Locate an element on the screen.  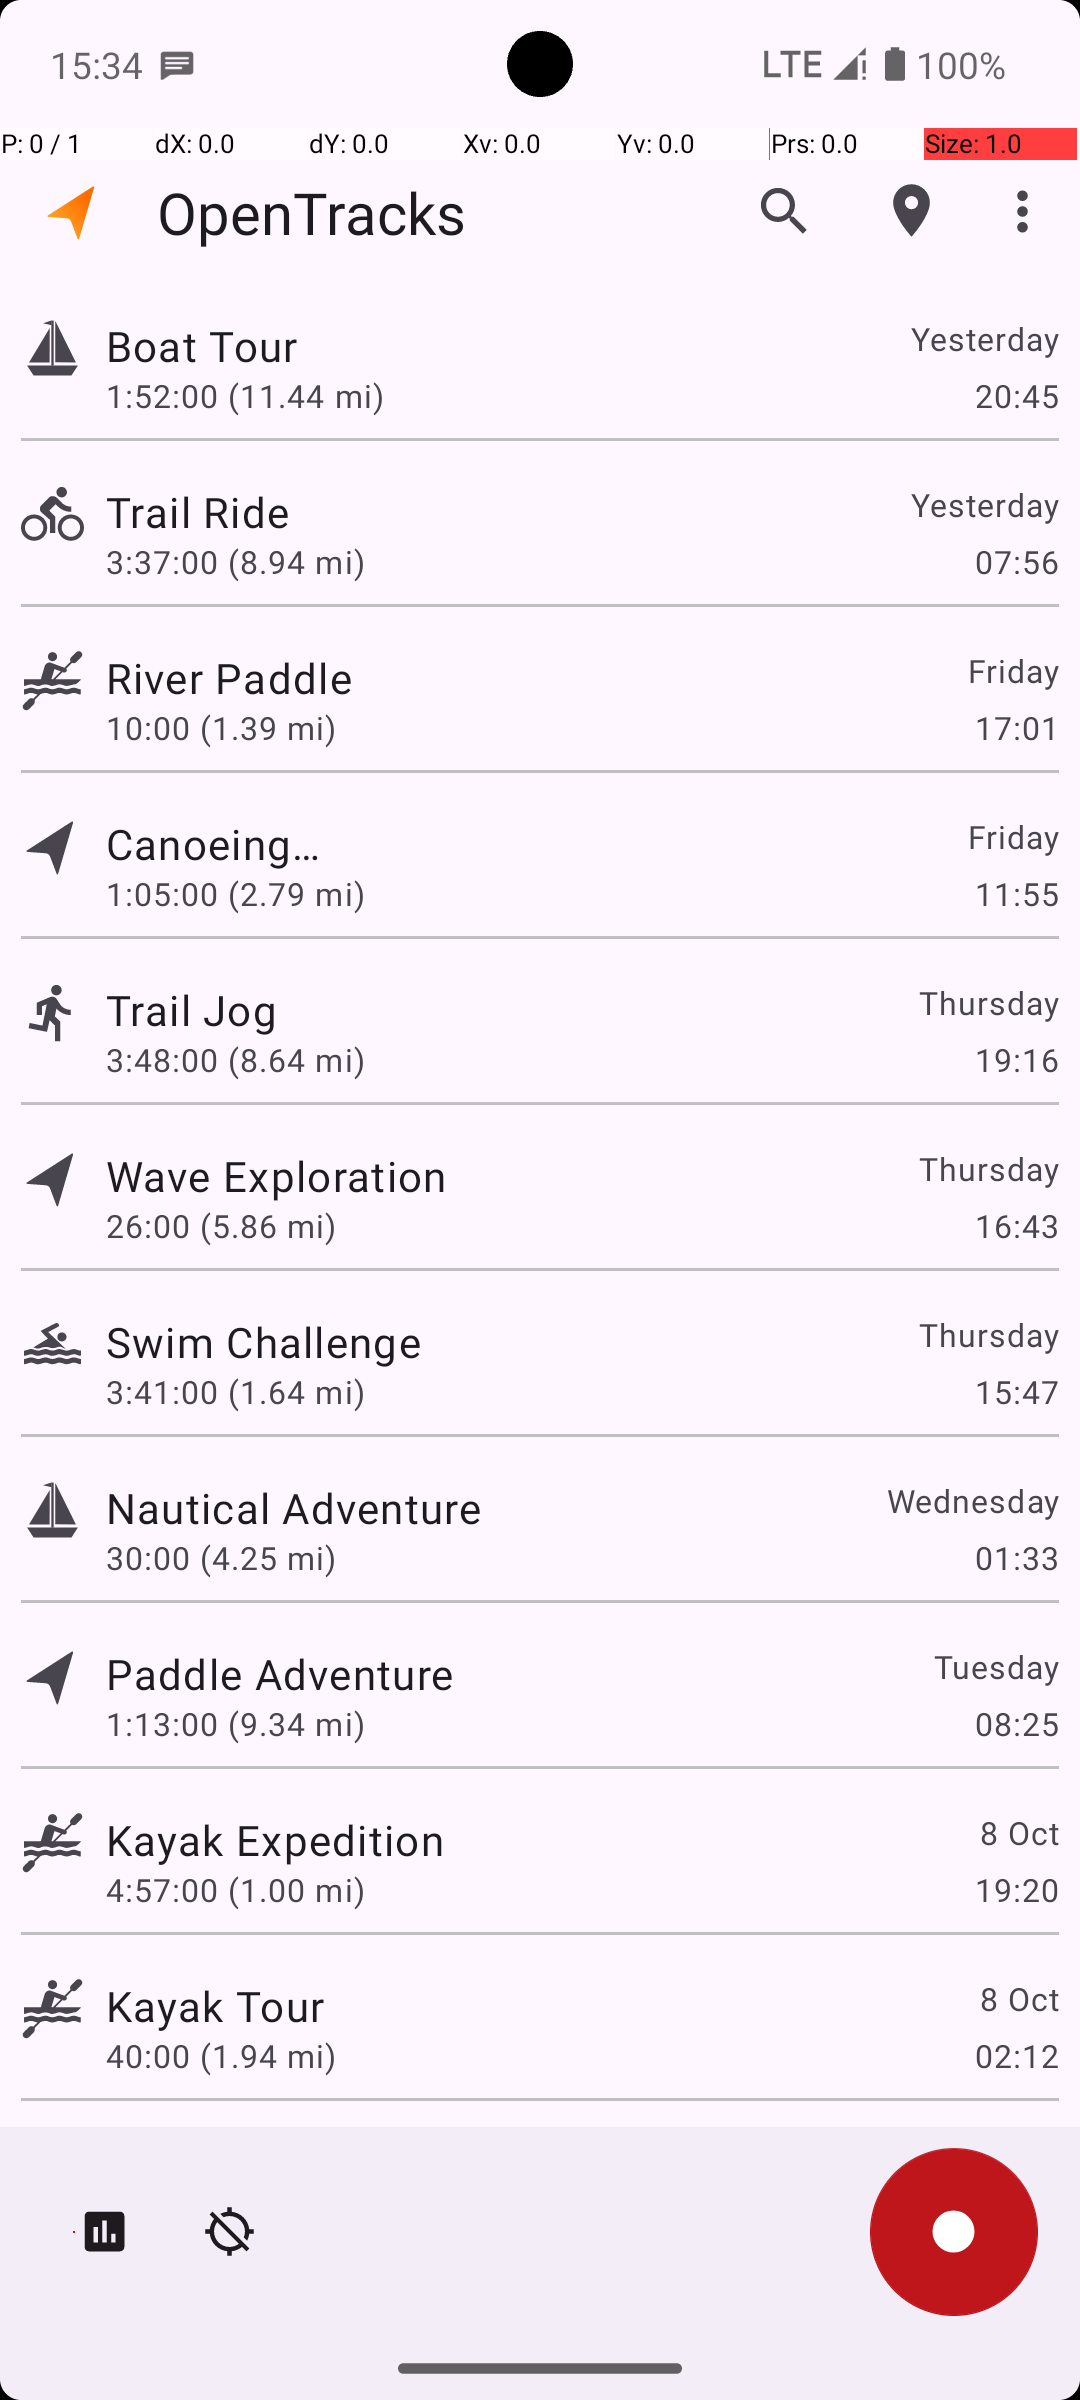
20:45 is located at coordinates (1016, 395).